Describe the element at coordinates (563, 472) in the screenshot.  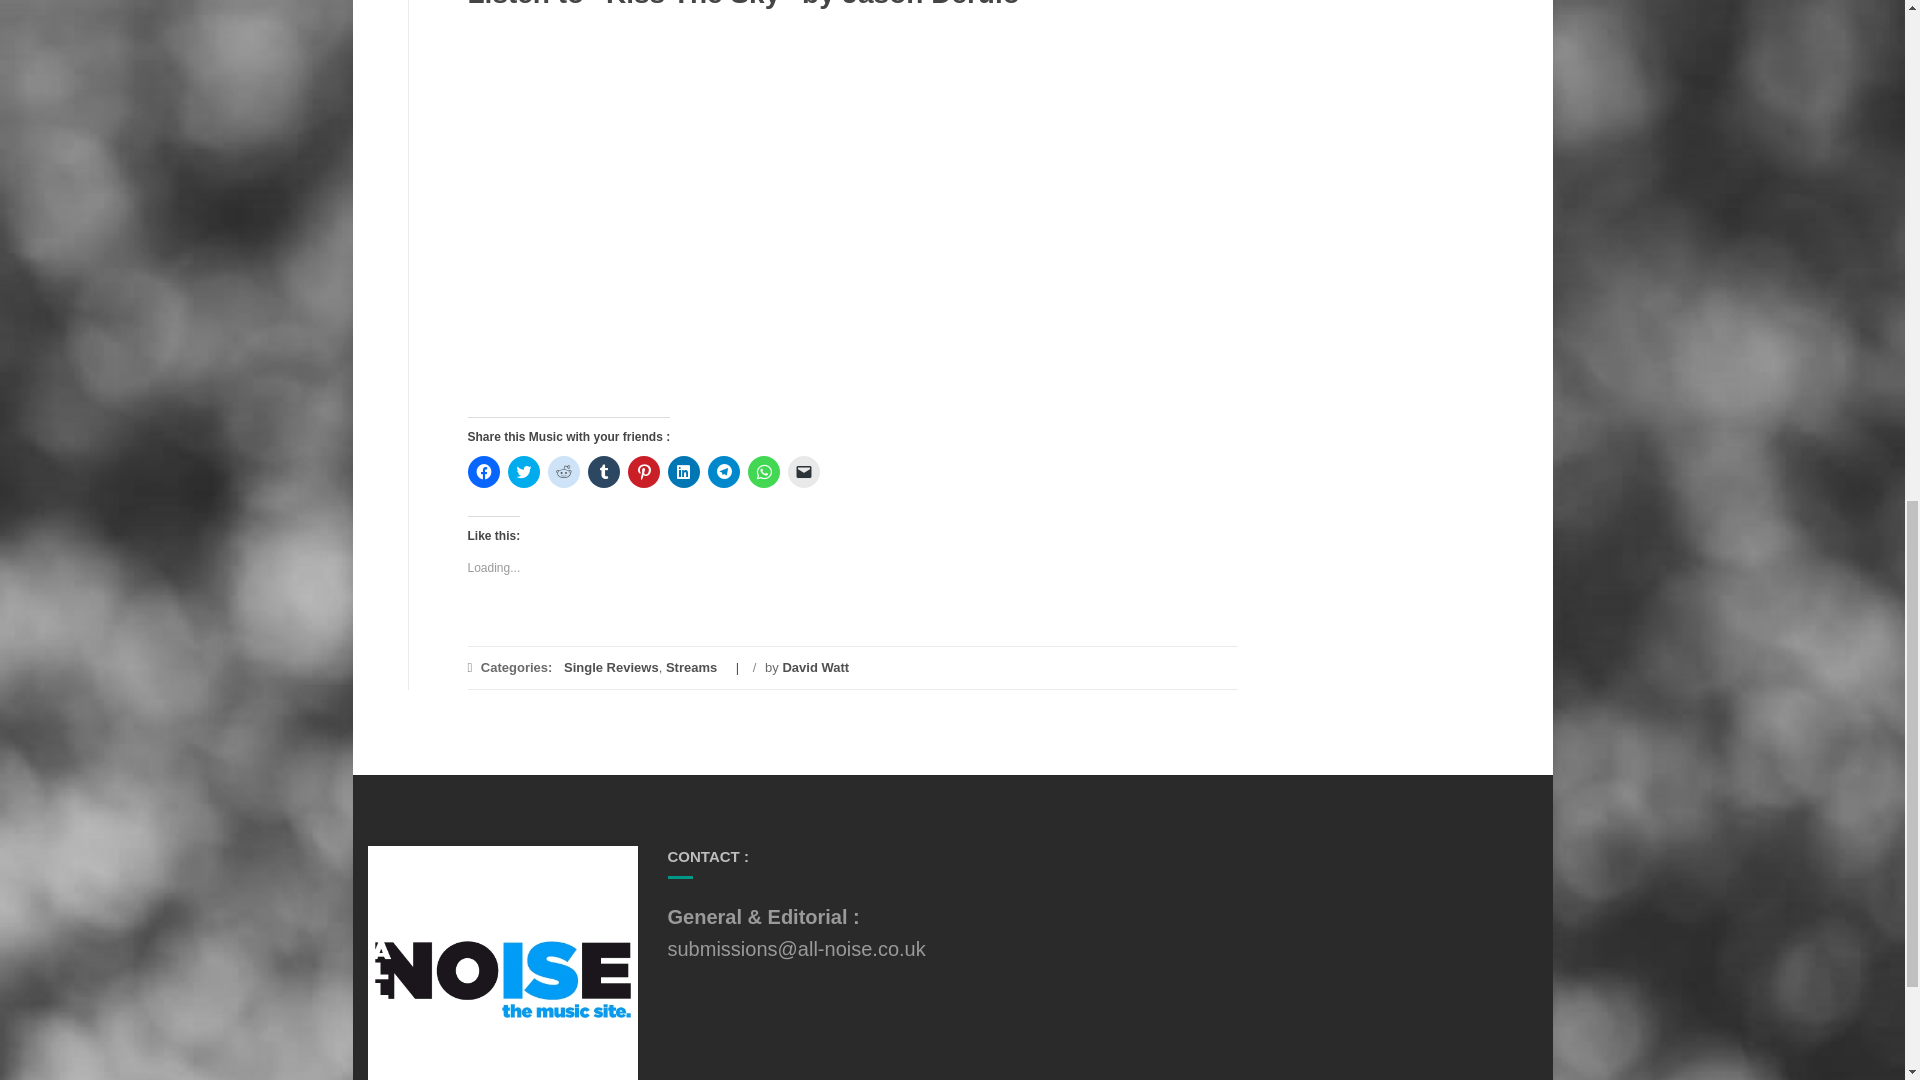
I see `Click to share on Reddit` at that location.